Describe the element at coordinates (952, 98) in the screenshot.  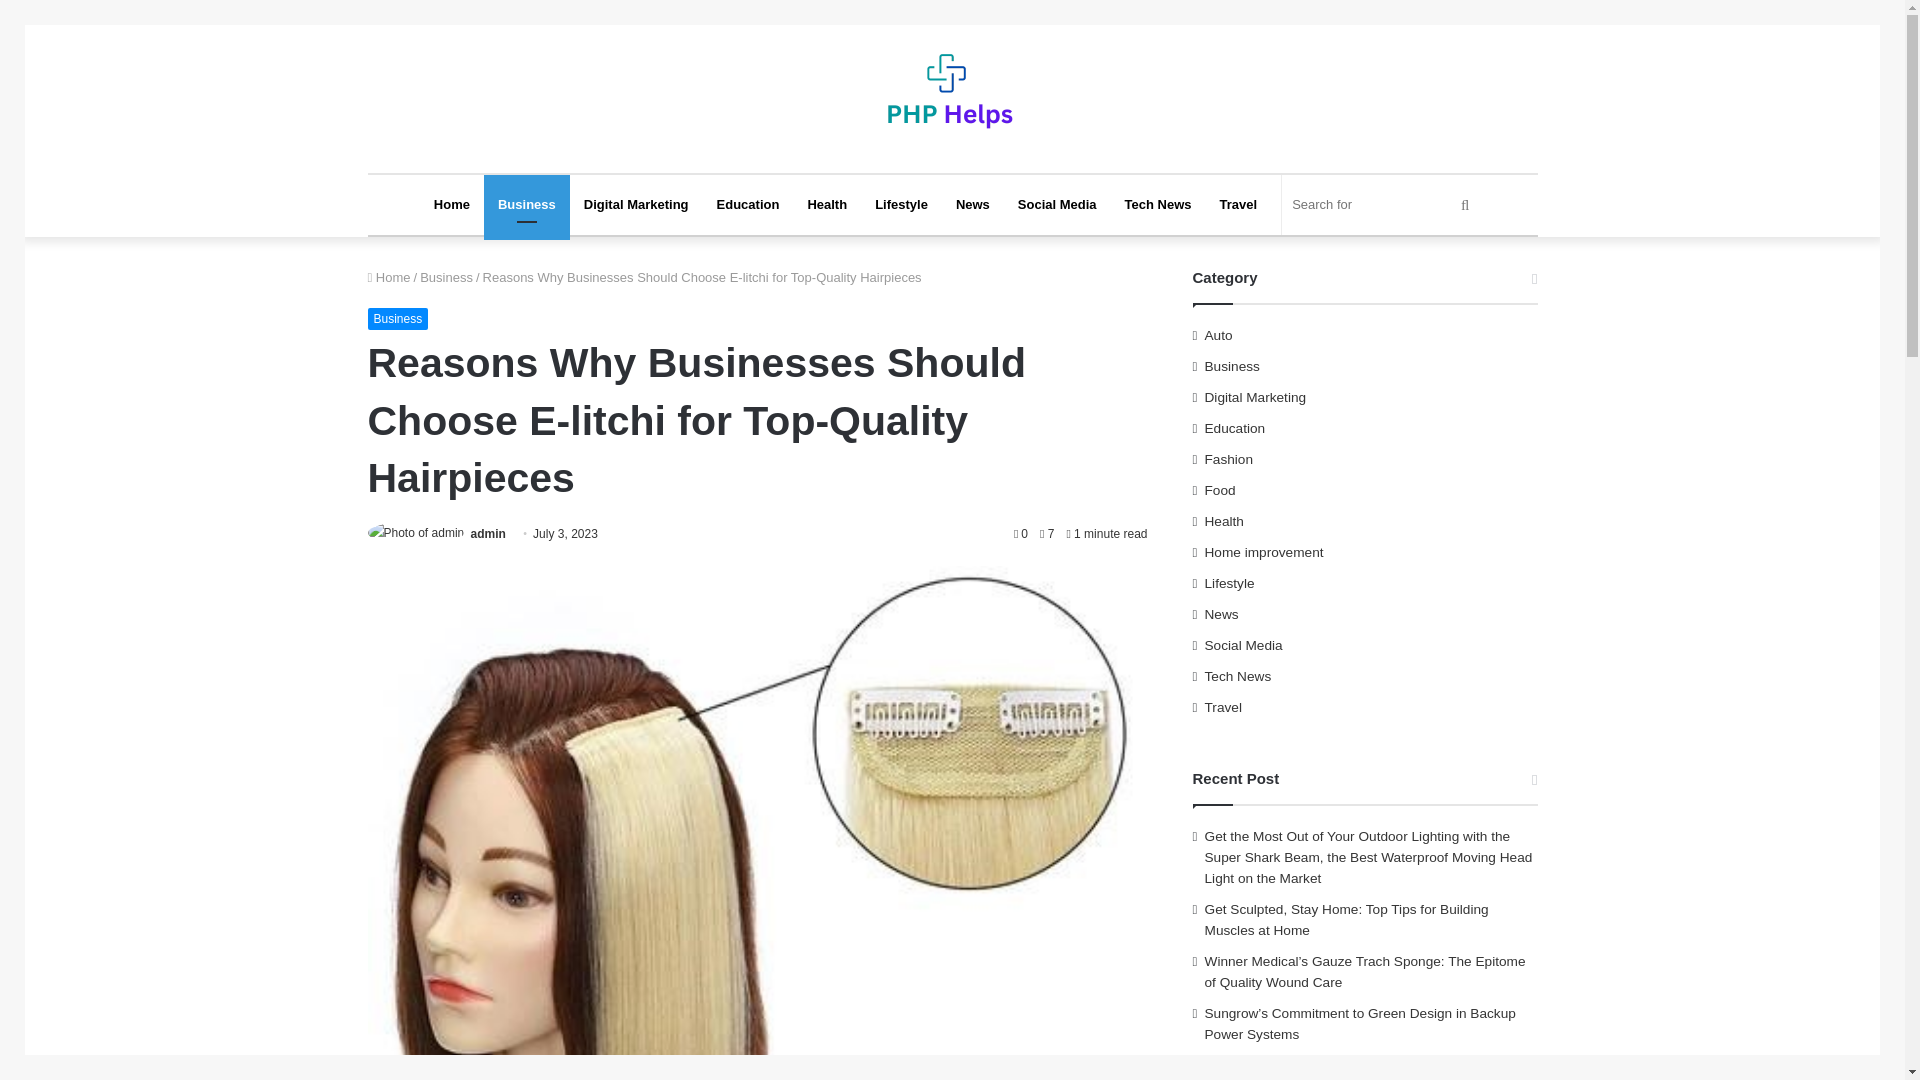
I see `PHPhelps` at that location.